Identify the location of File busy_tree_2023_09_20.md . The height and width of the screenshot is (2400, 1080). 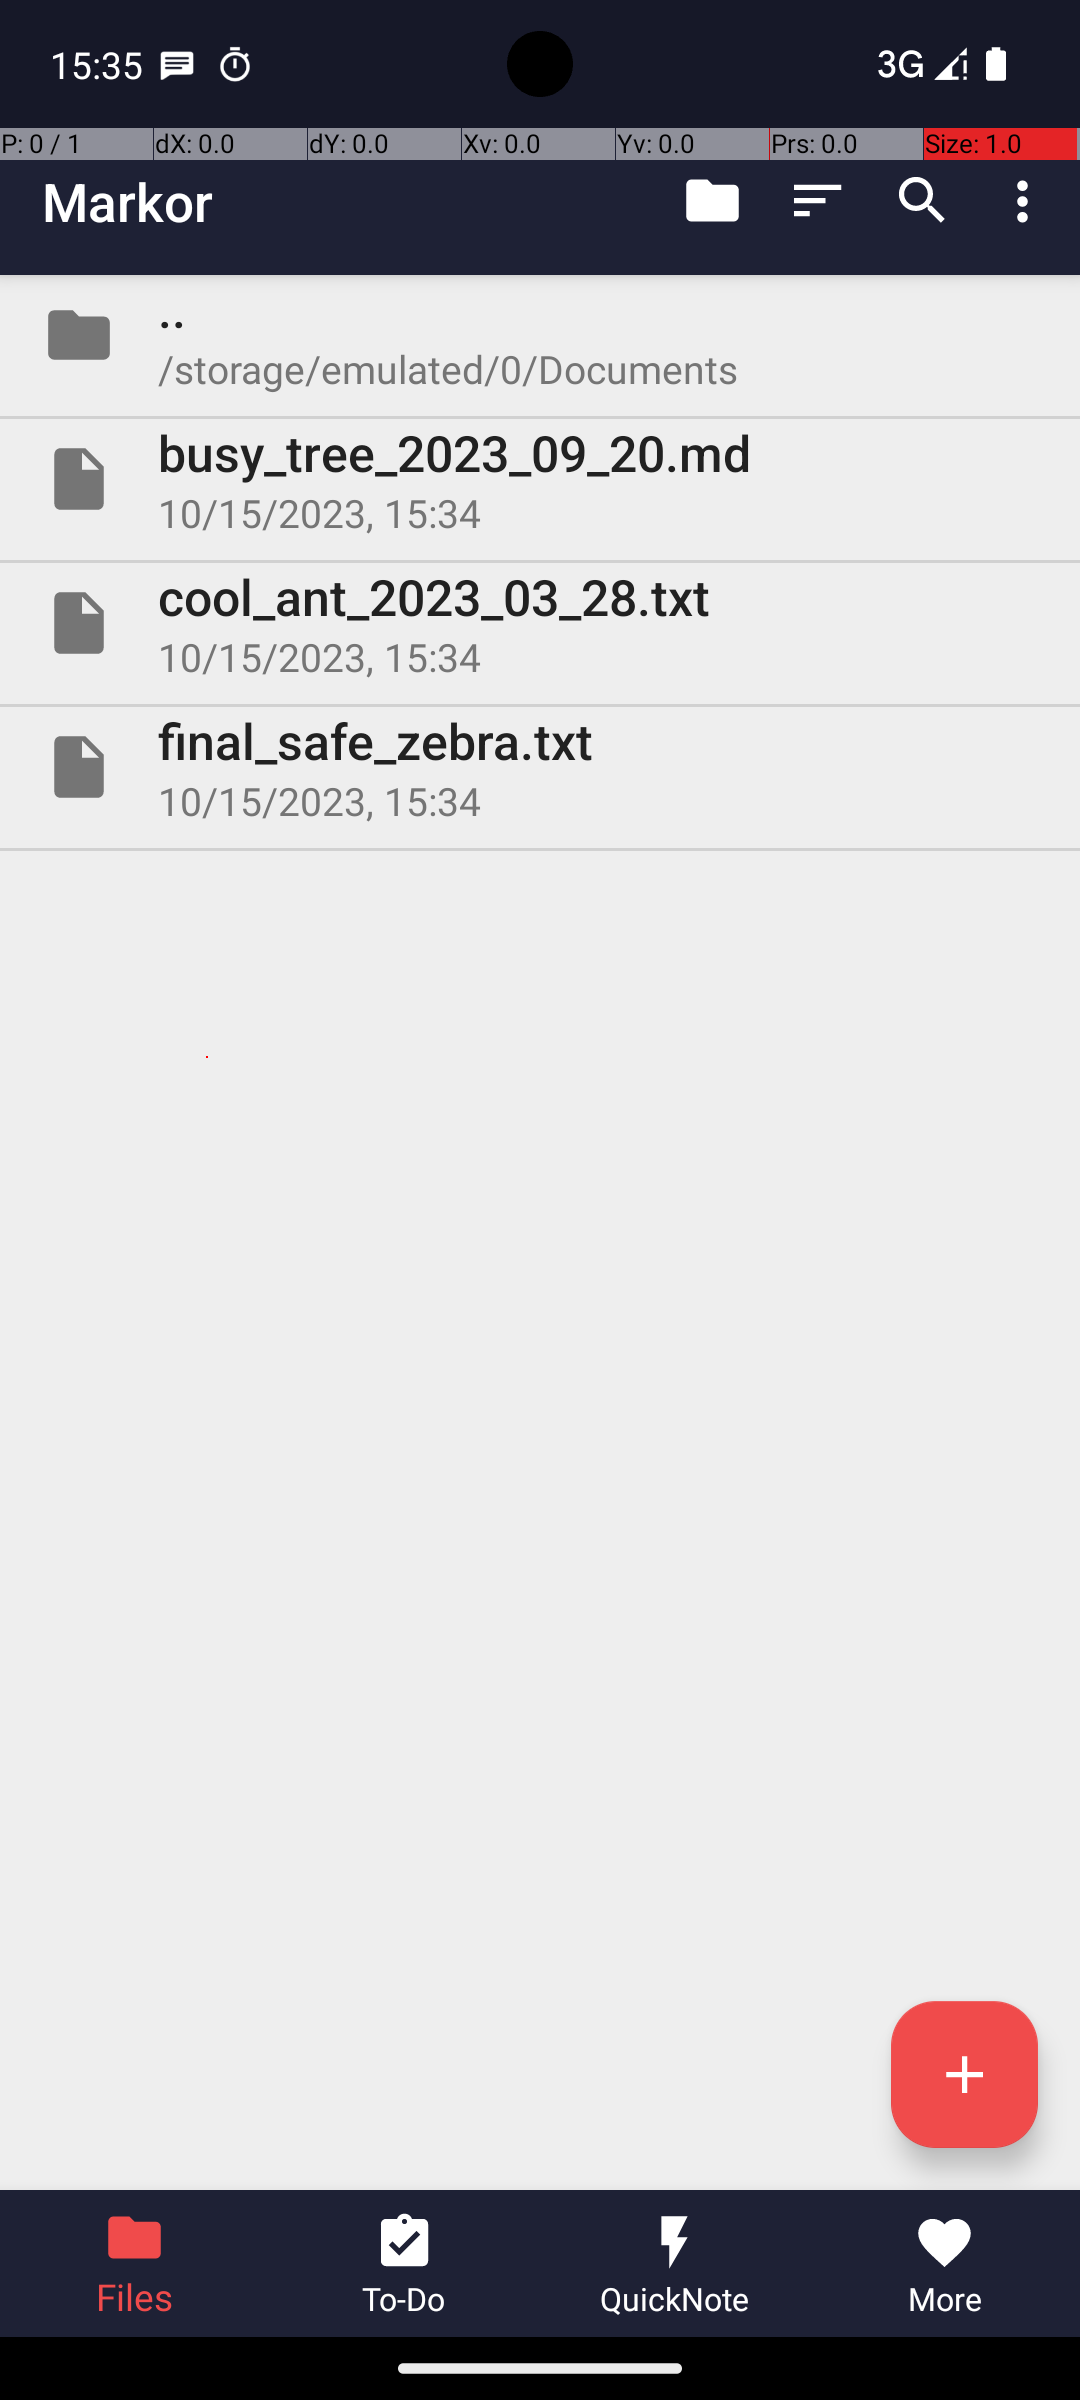
(540, 479).